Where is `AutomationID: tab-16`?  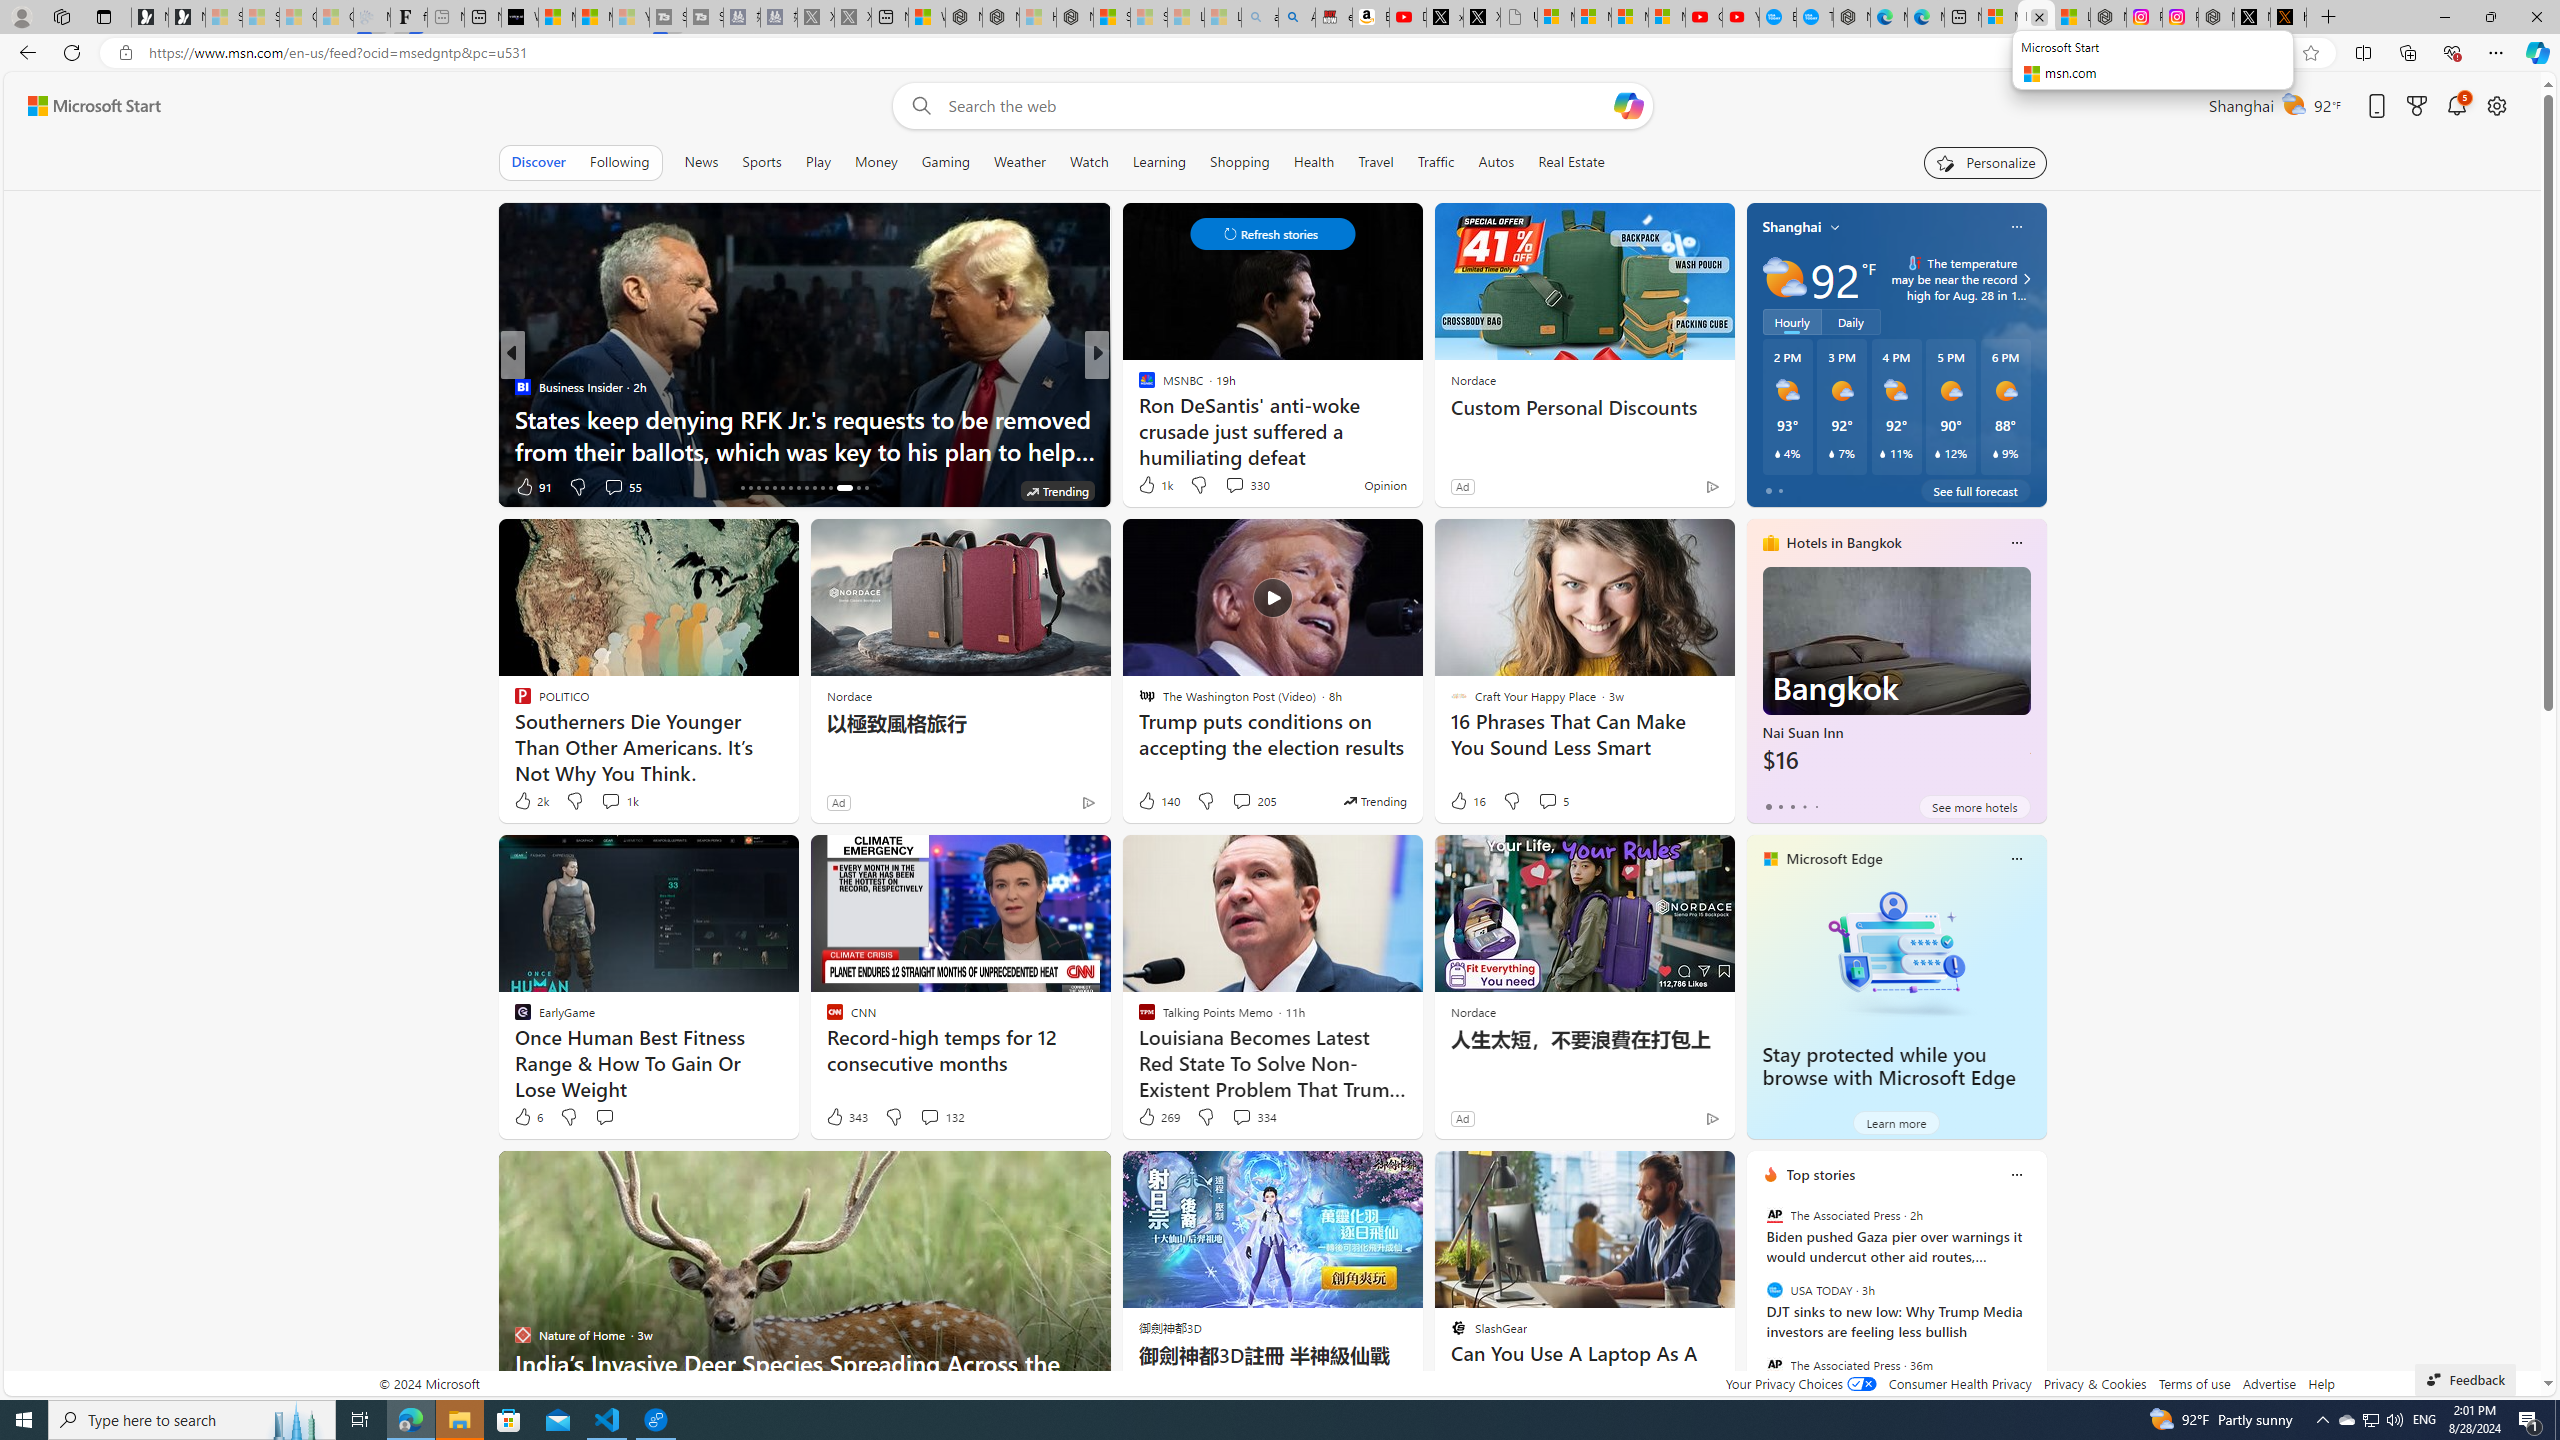 AutomationID: tab-16 is located at coordinates (742, 488).